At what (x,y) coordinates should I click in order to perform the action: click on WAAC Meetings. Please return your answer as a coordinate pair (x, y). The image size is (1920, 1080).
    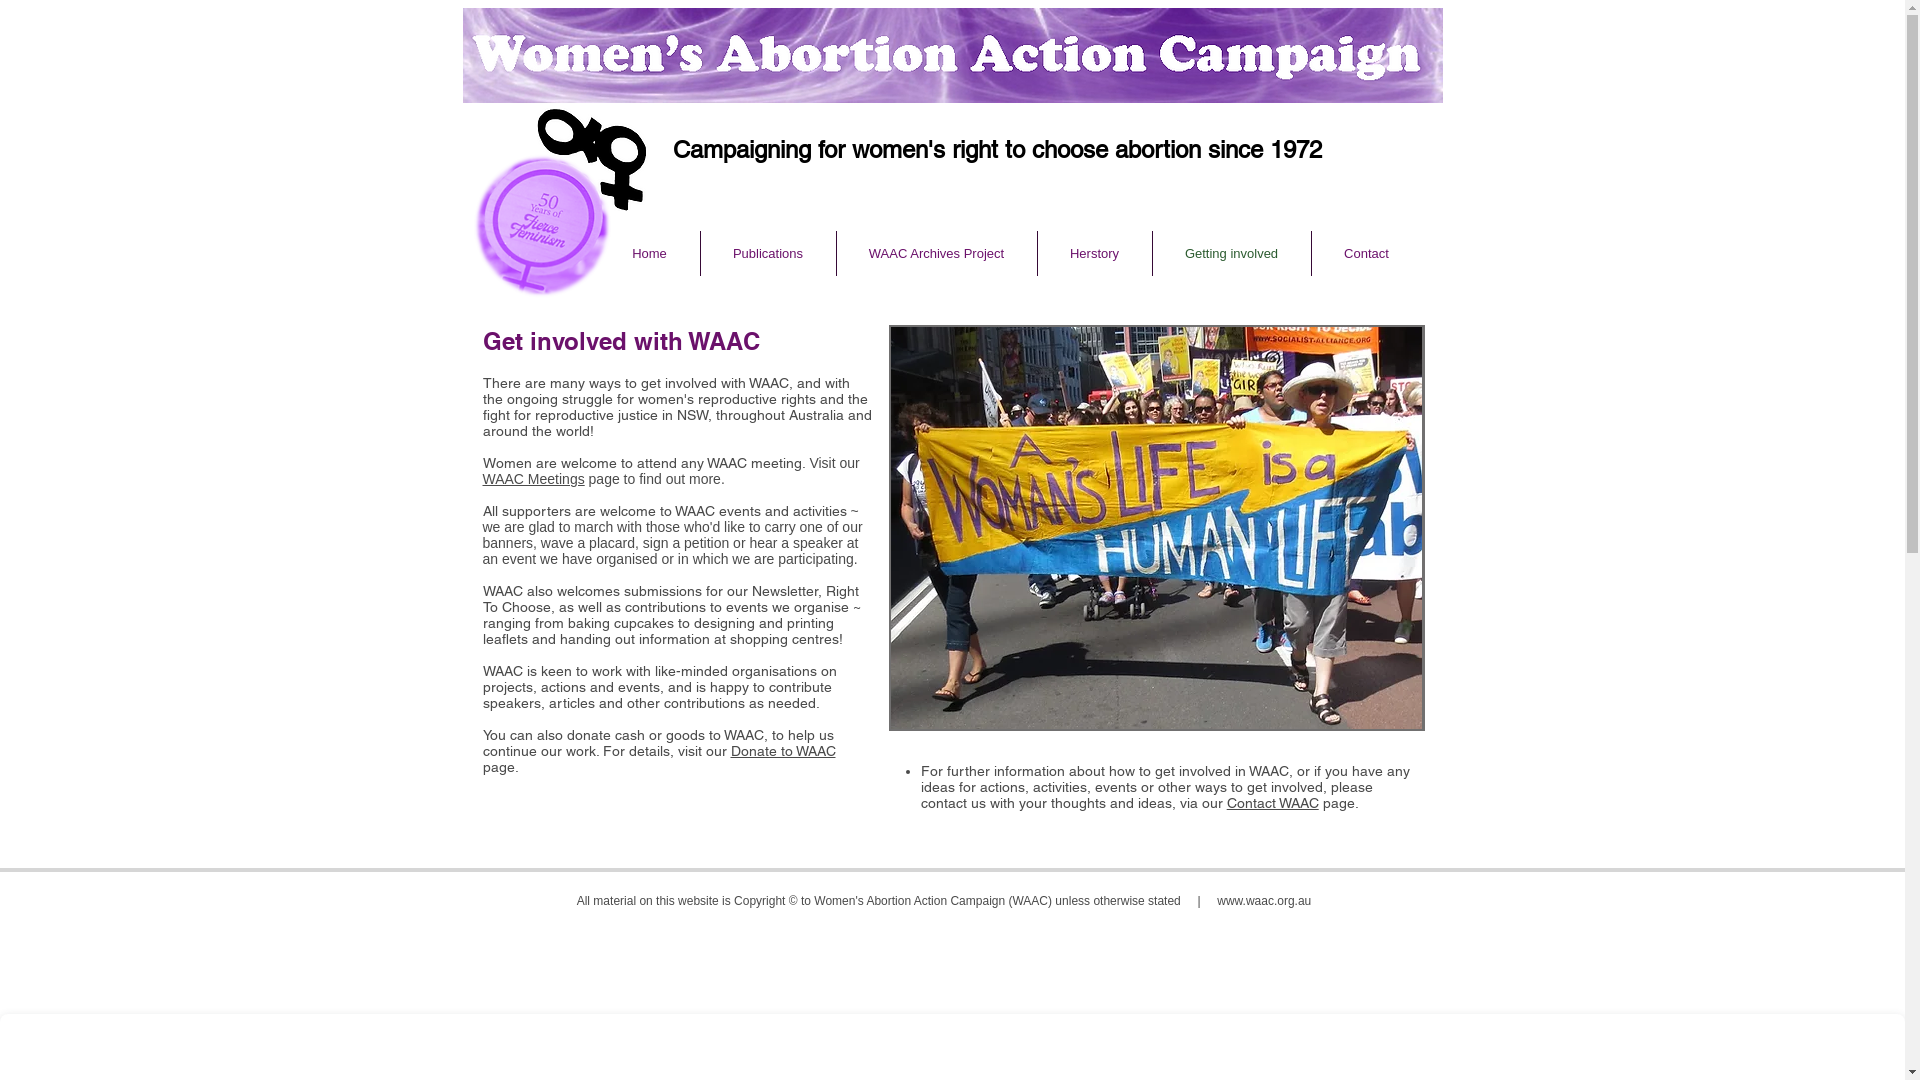
    Looking at the image, I should click on (533, 479).